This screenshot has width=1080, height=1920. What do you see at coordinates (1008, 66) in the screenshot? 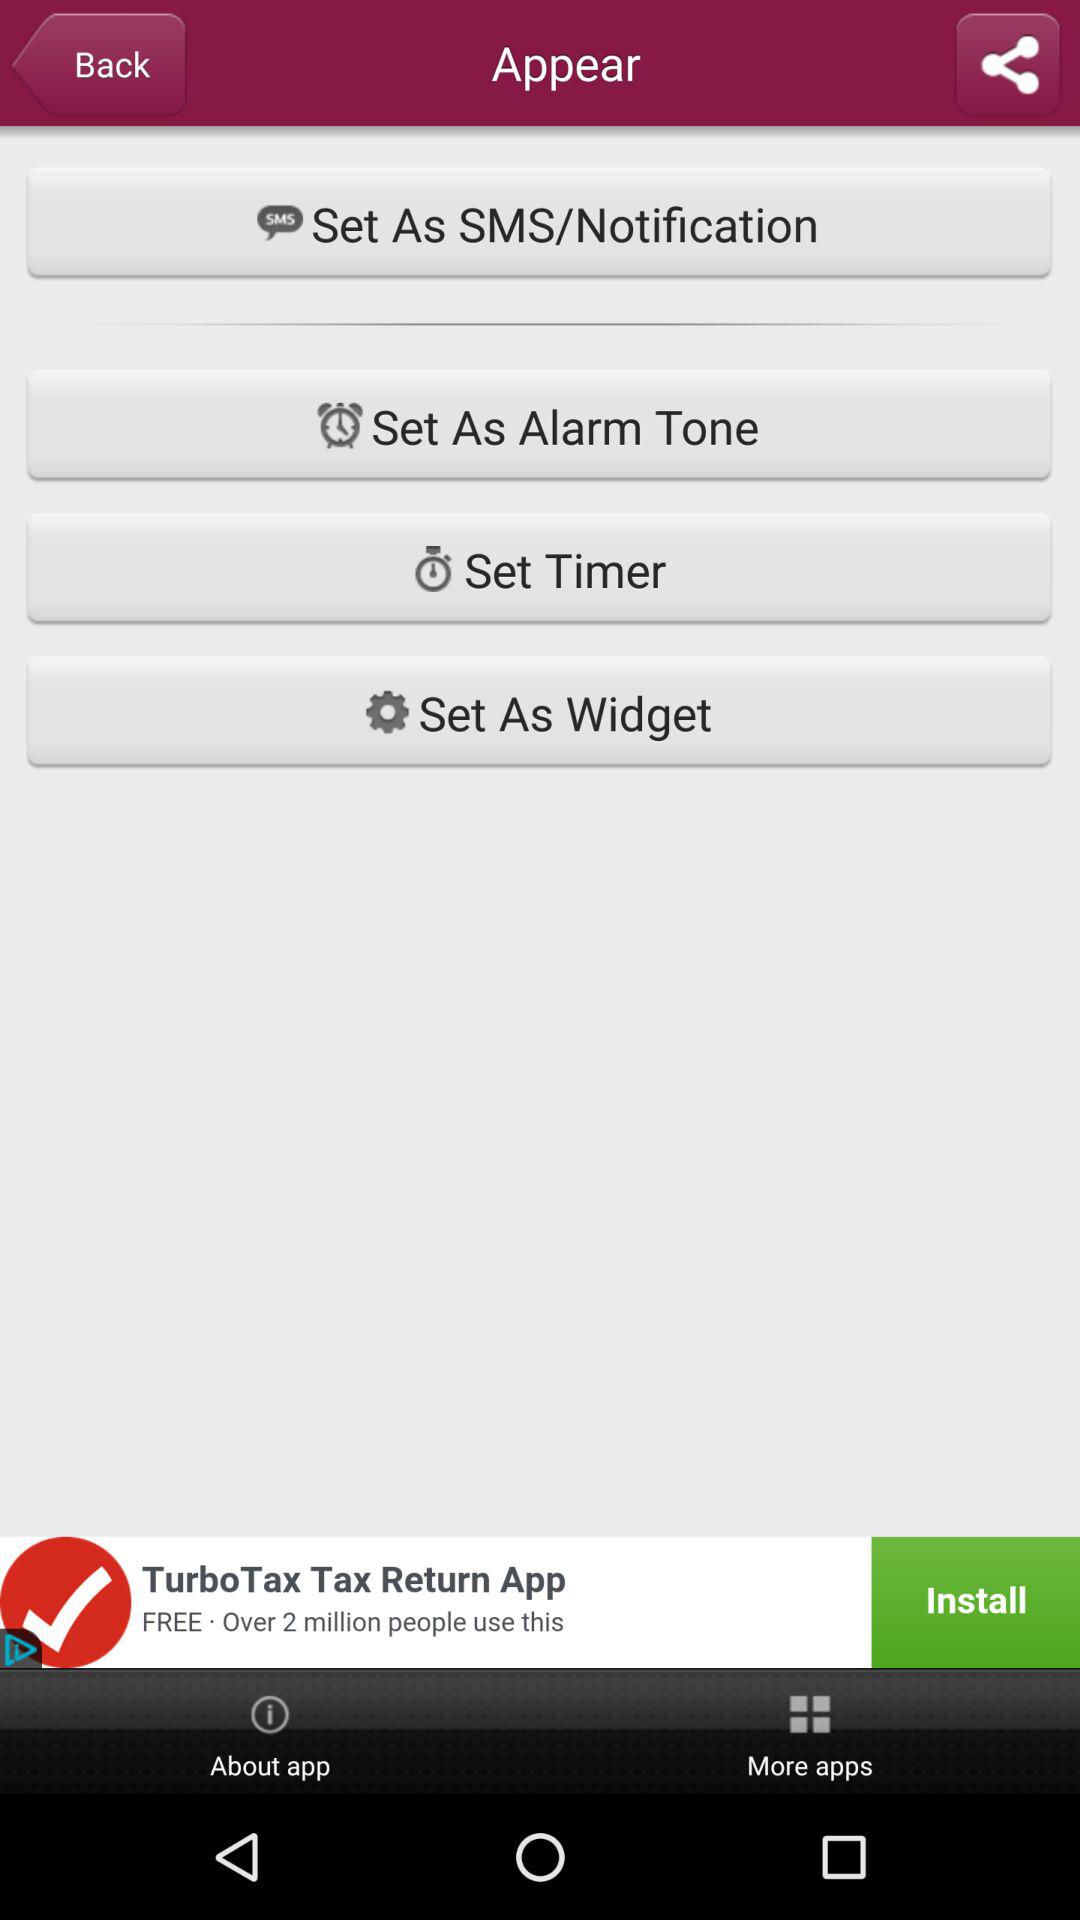
I see `select option` at bounding box center [1008, 66].